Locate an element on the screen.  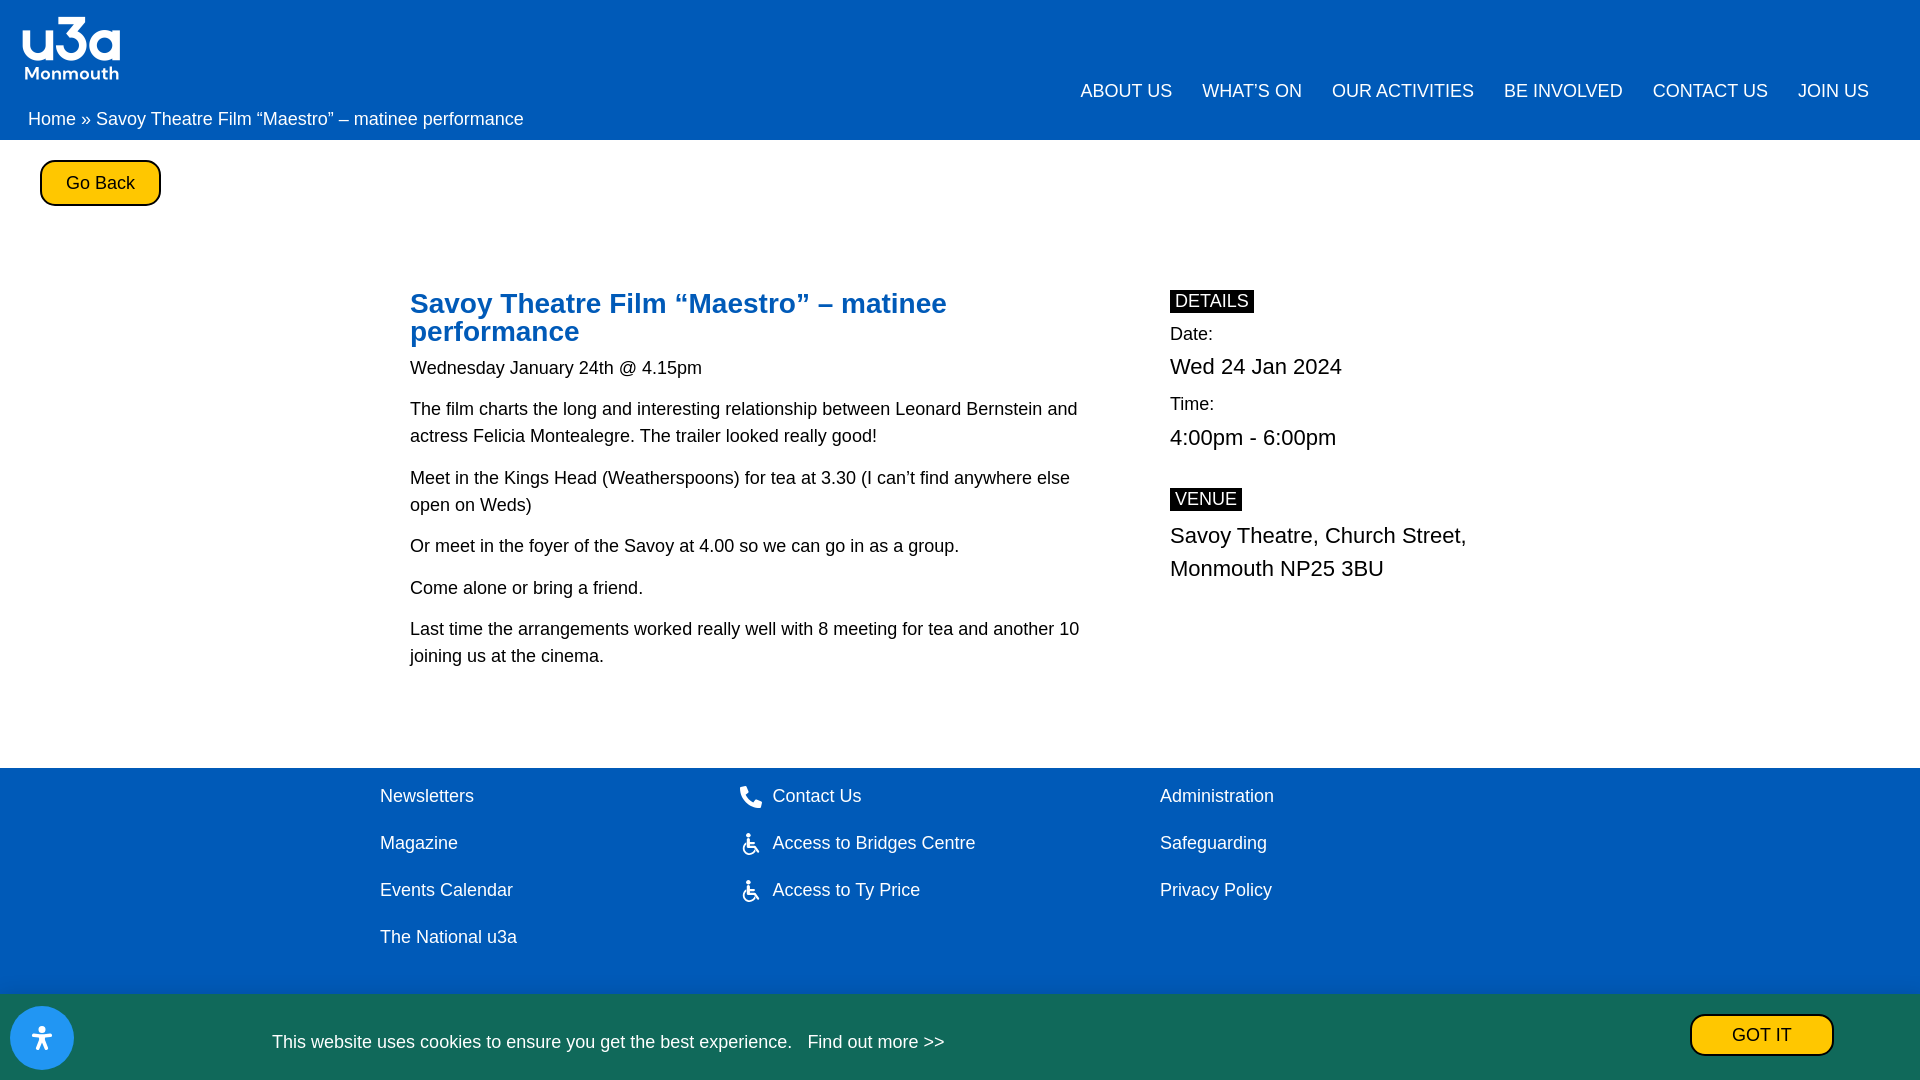
The National u3a is located at coordinates (540, 938).